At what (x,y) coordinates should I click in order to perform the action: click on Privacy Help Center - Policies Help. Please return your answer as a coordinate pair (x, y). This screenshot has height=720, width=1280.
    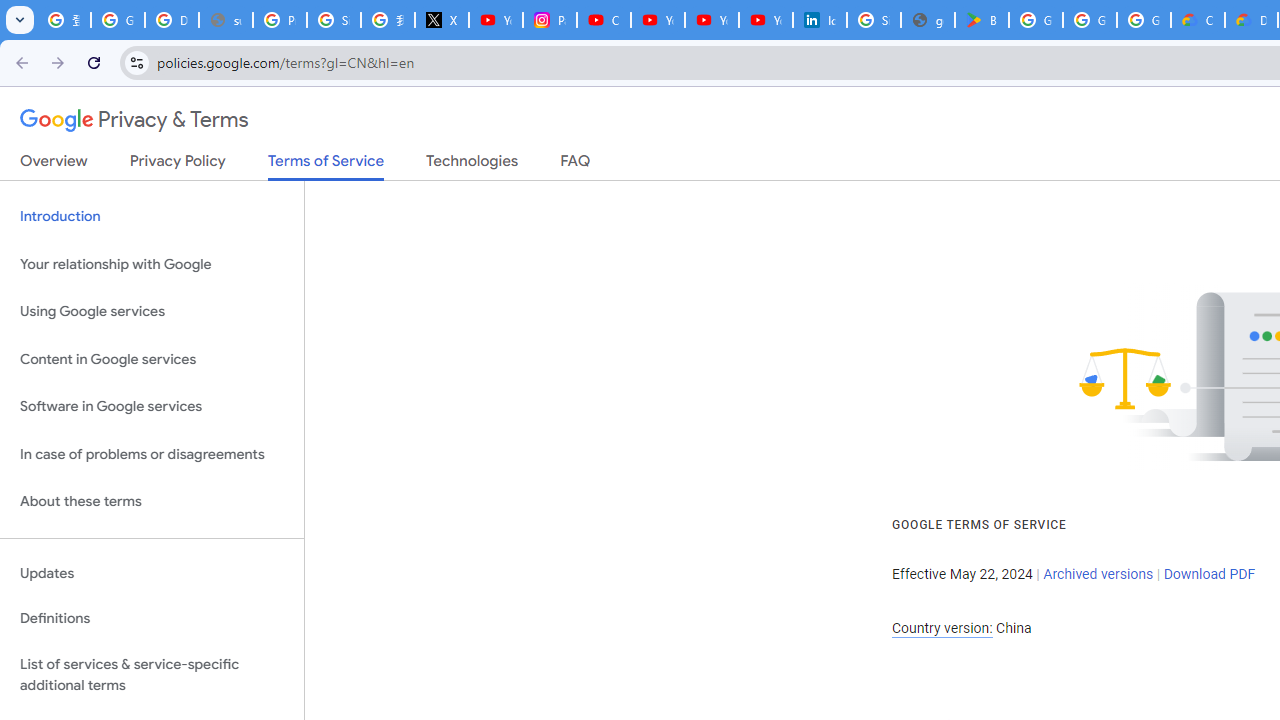
    Looking at the image, I should click on (280, 20).